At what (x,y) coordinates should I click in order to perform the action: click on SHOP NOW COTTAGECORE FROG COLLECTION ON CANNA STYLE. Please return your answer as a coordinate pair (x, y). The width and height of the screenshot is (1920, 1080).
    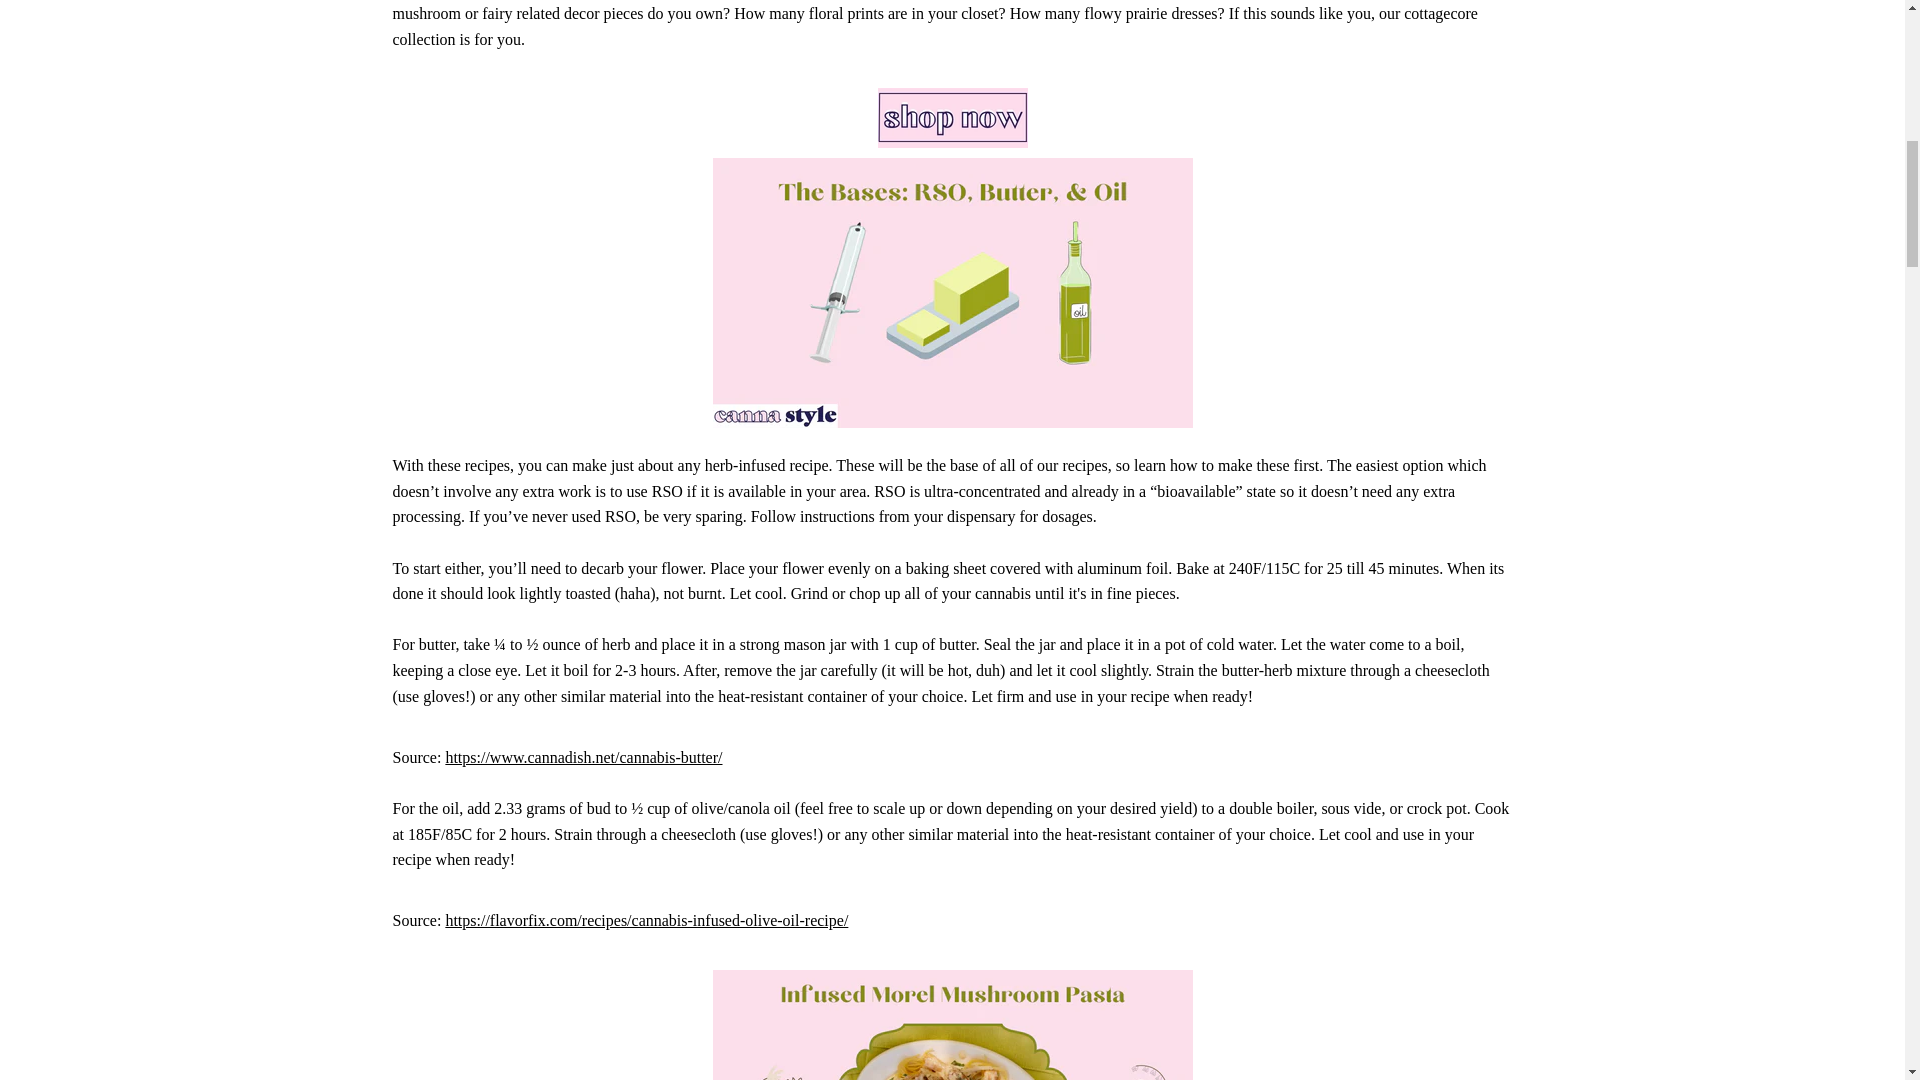
    Looking at the image, I should click on (952, 117).